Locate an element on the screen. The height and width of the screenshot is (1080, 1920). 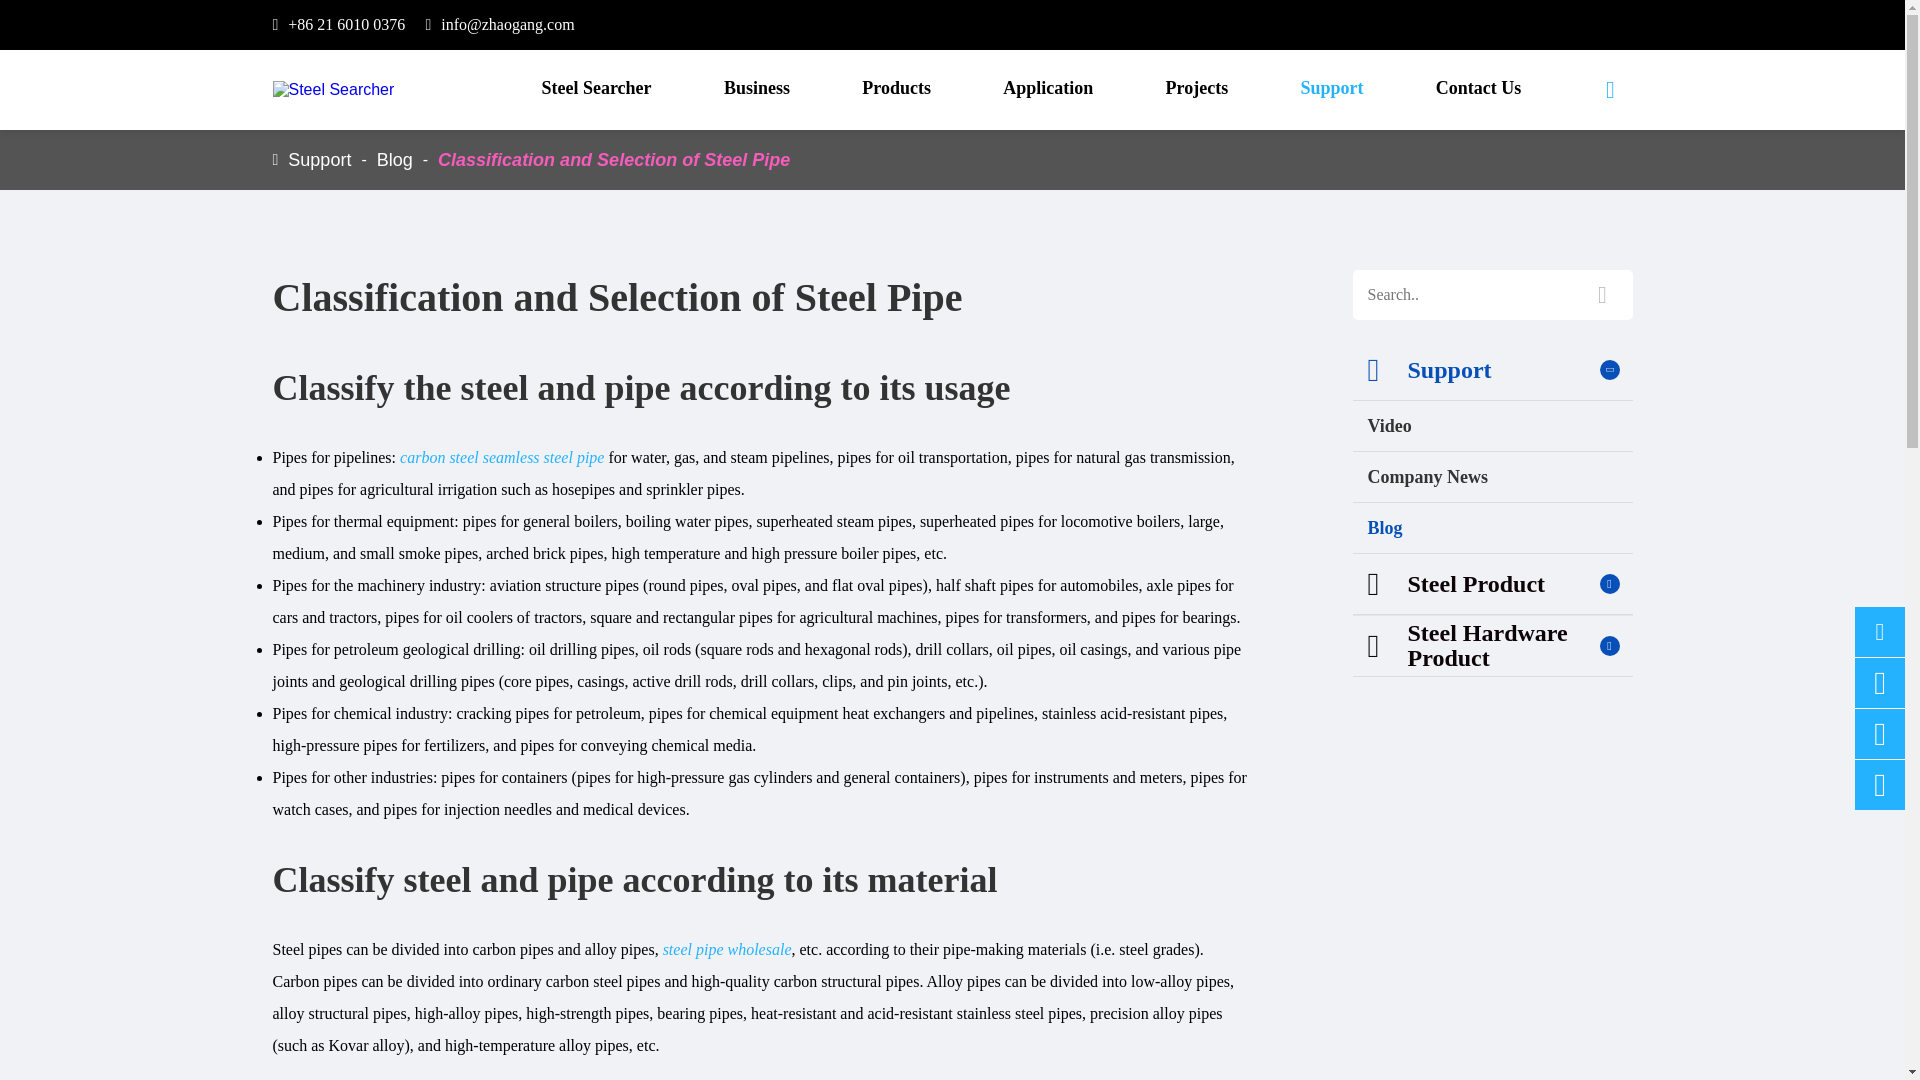
Products is located at coordinates (896, 89).